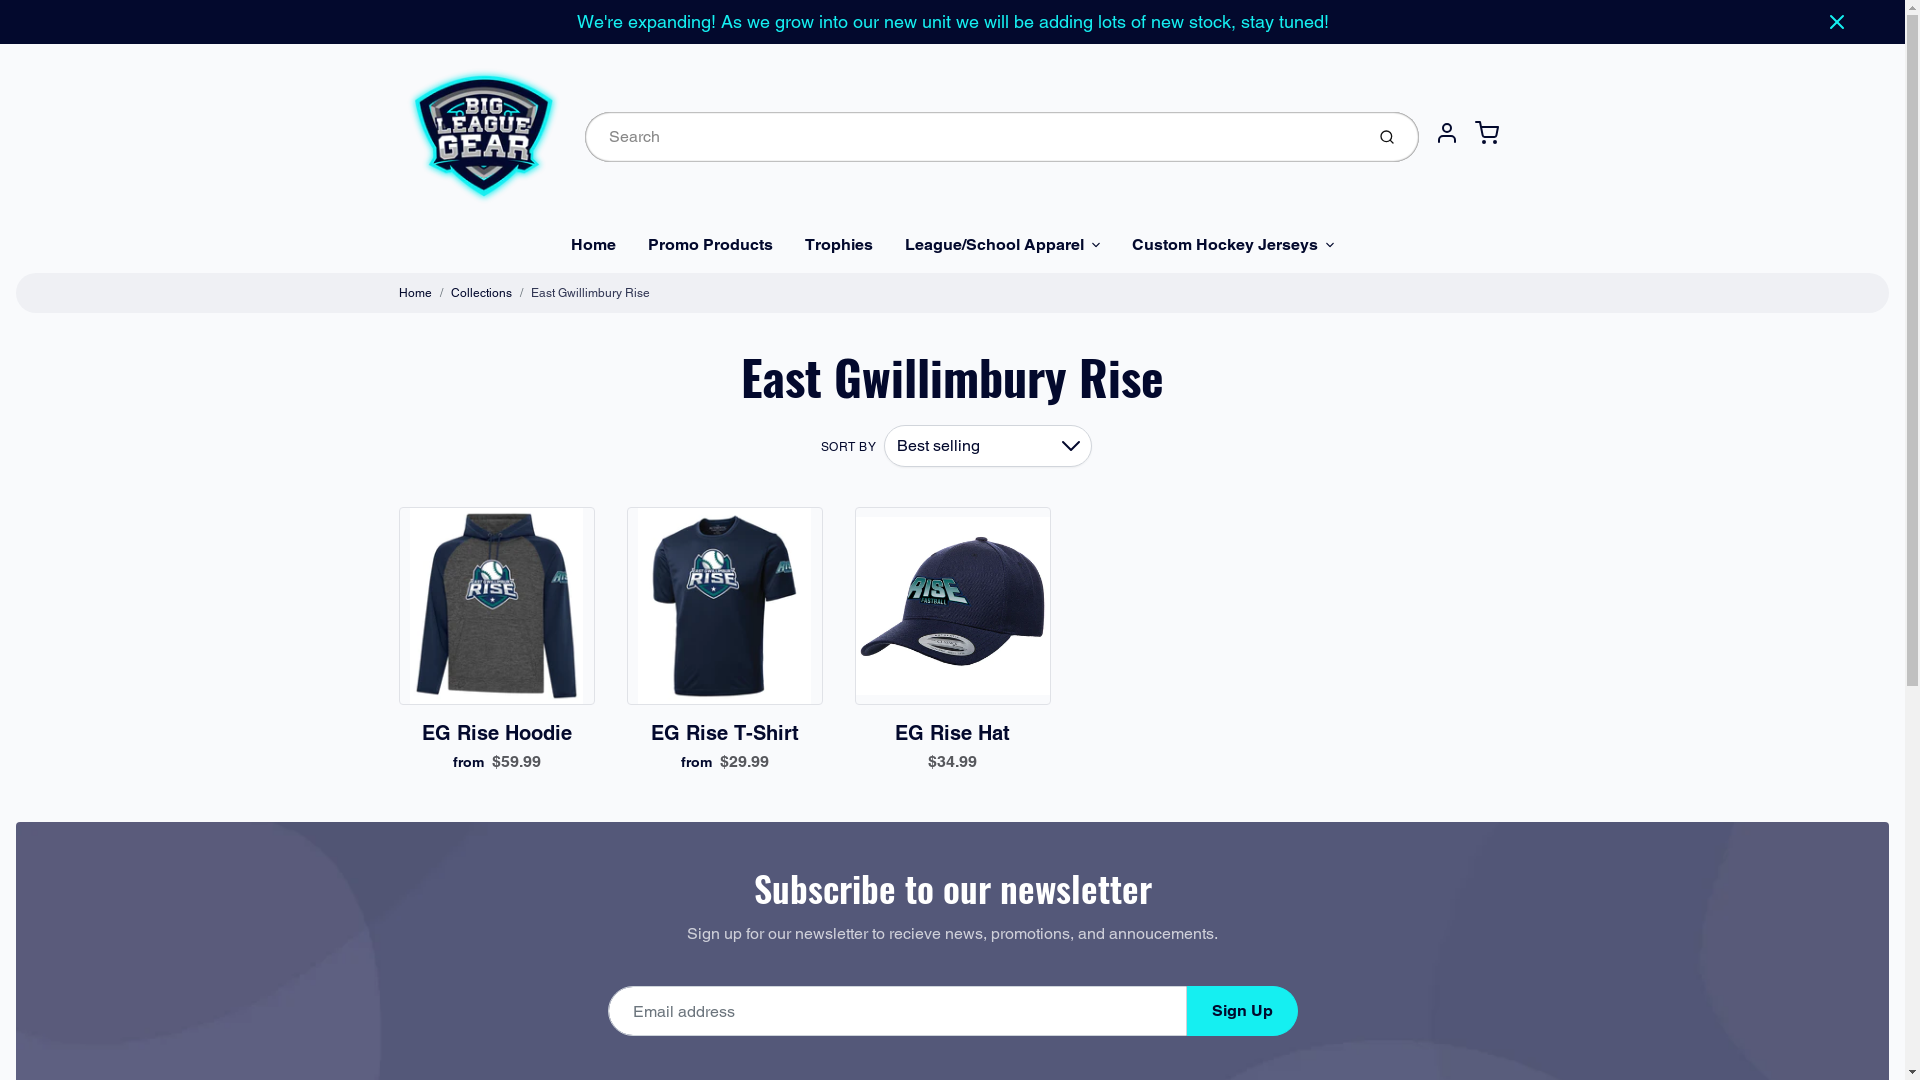 This screenshot has width=1920, height=1080. Describe the element at coordinates (988, 446) in the screenshot. I see `Best selling
Down` at that location.